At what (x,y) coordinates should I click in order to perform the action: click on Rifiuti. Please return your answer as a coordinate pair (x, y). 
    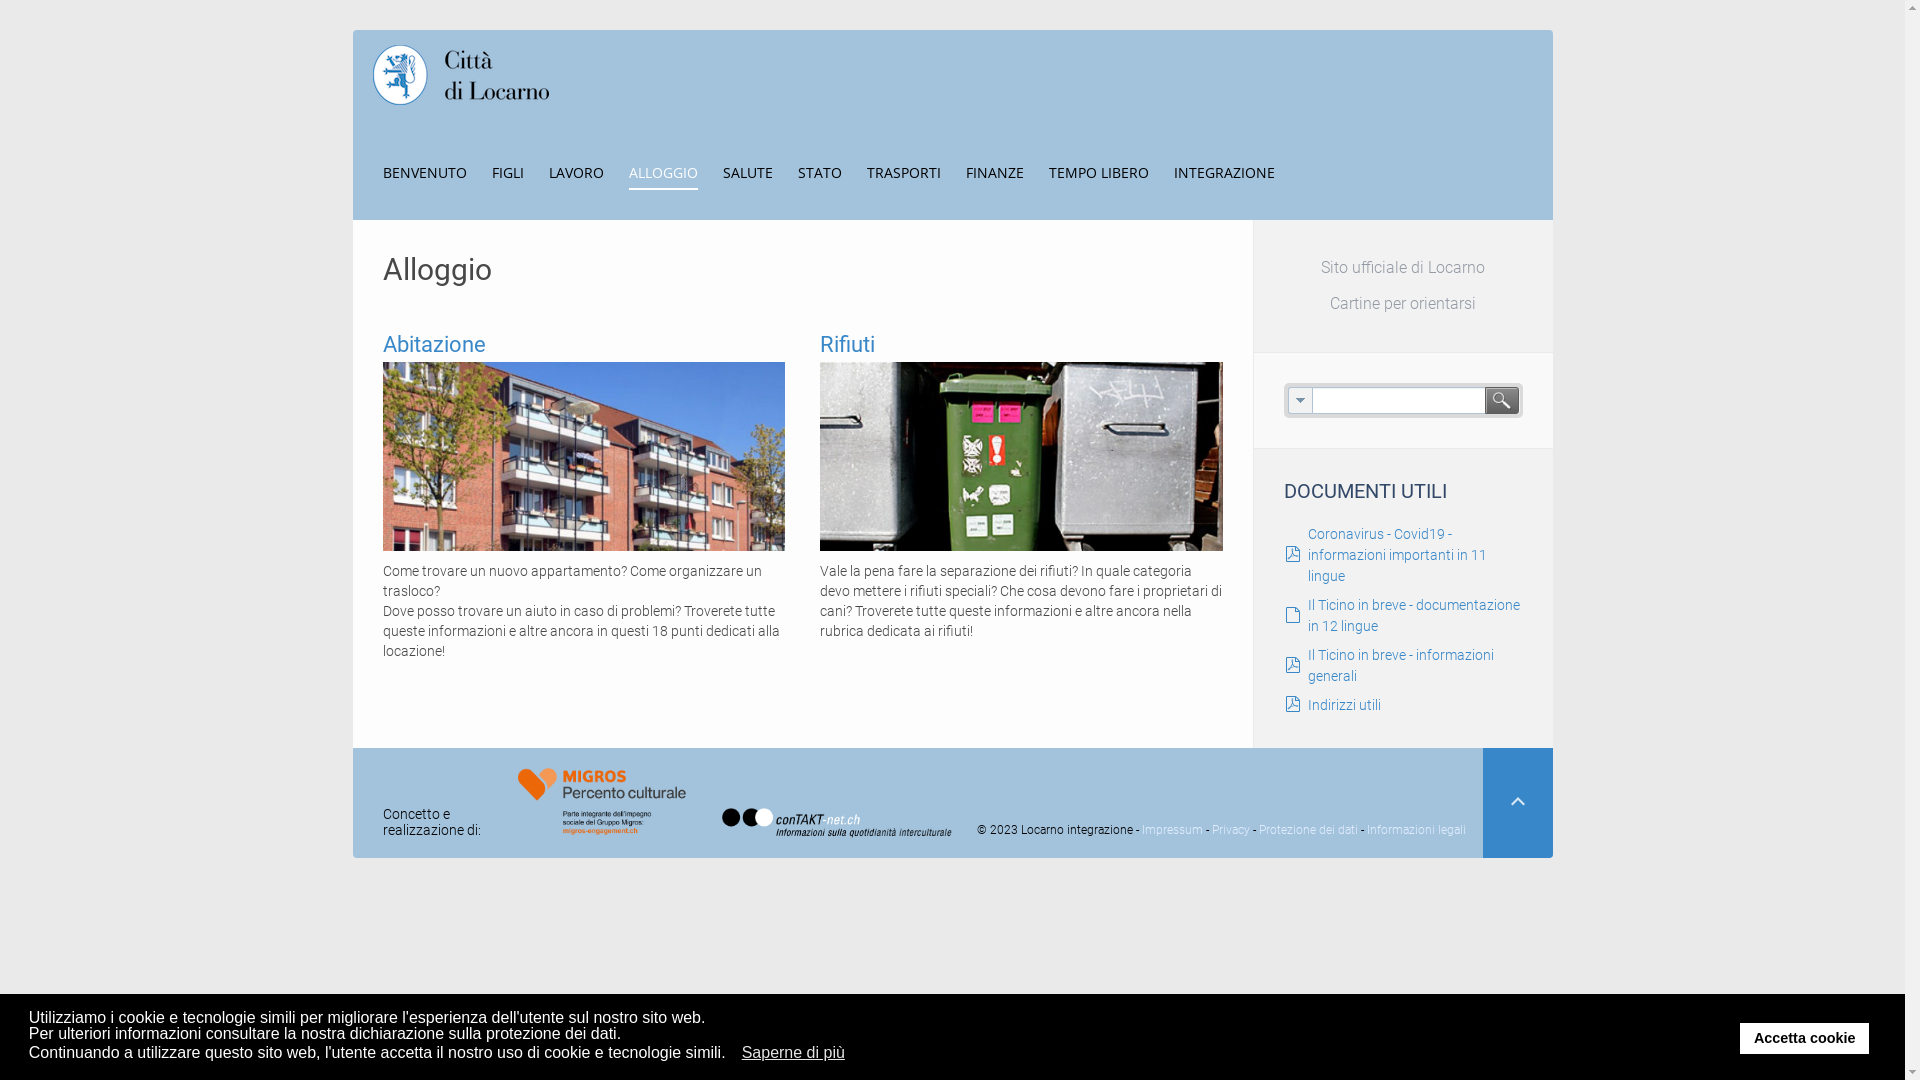
    Looking at the image, I should click on (1022, 454).